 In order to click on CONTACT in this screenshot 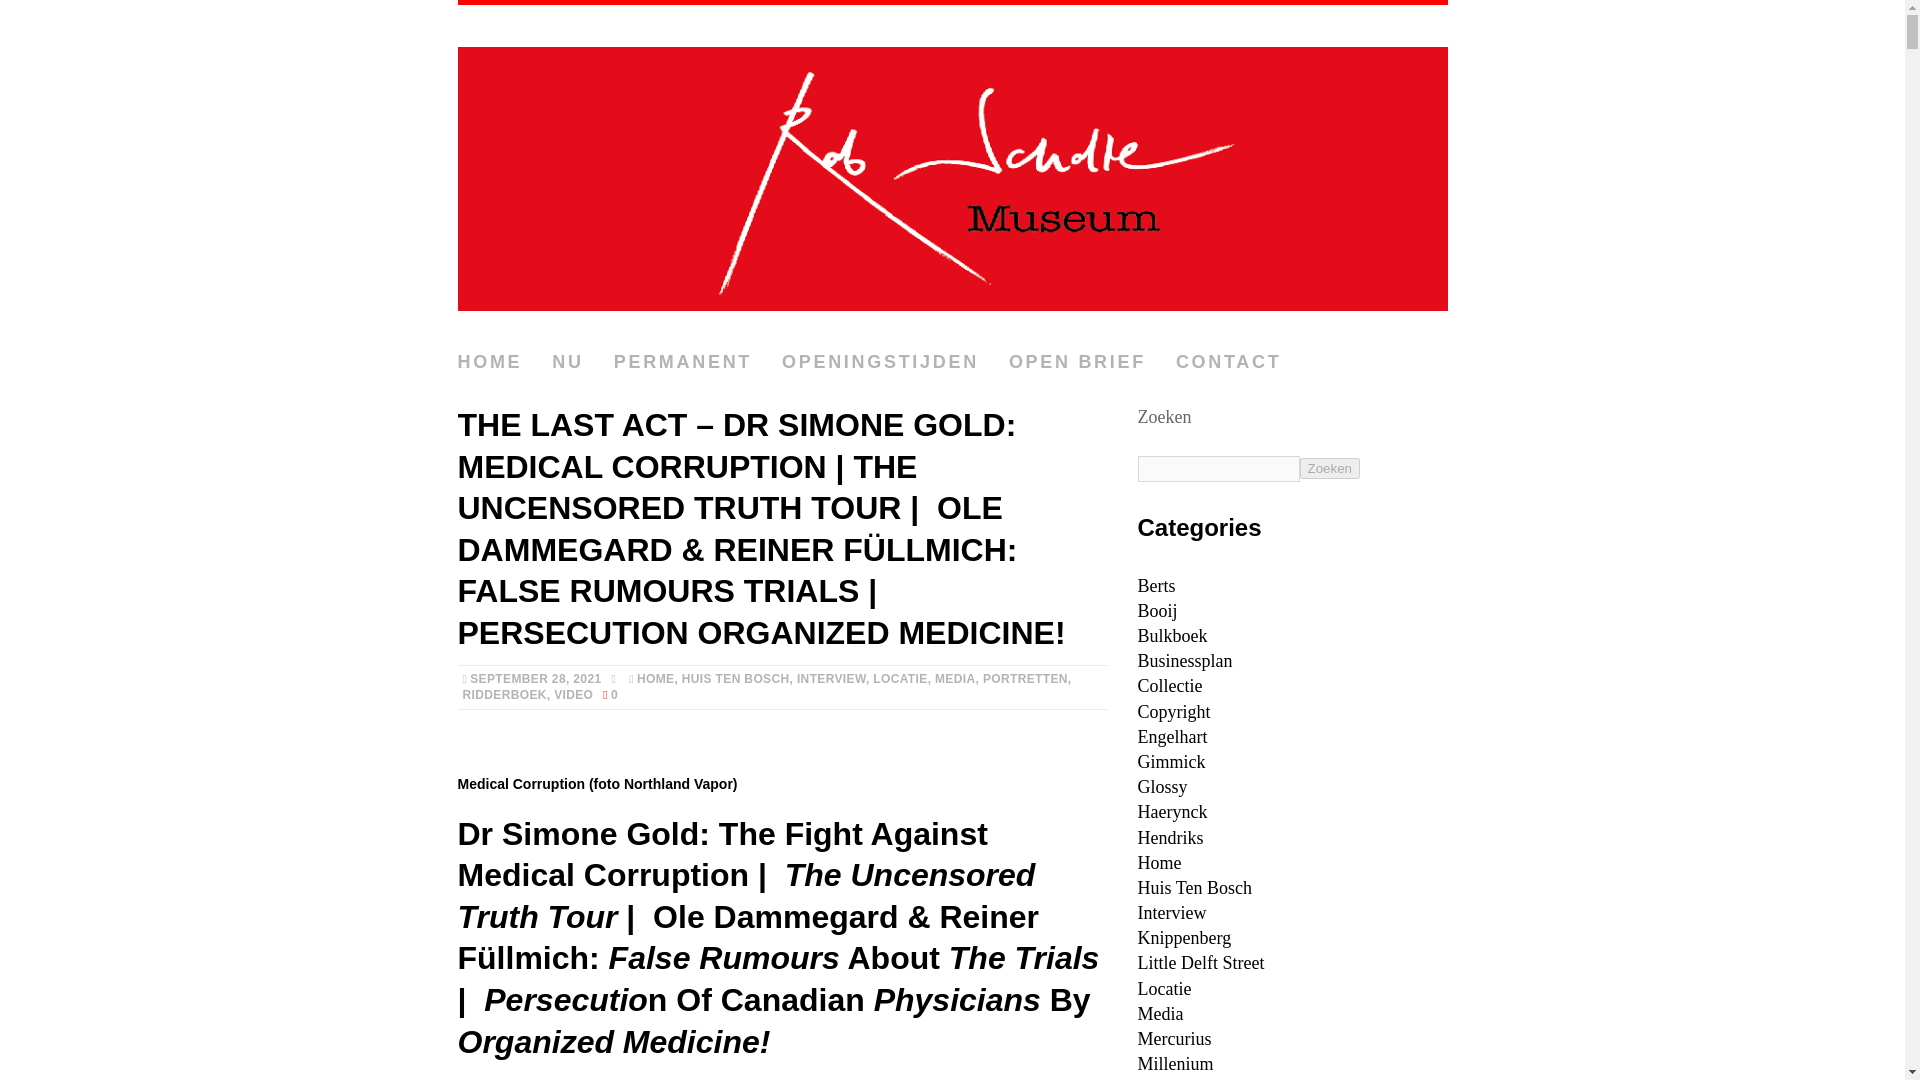, I will do `click(1228, 362)`.